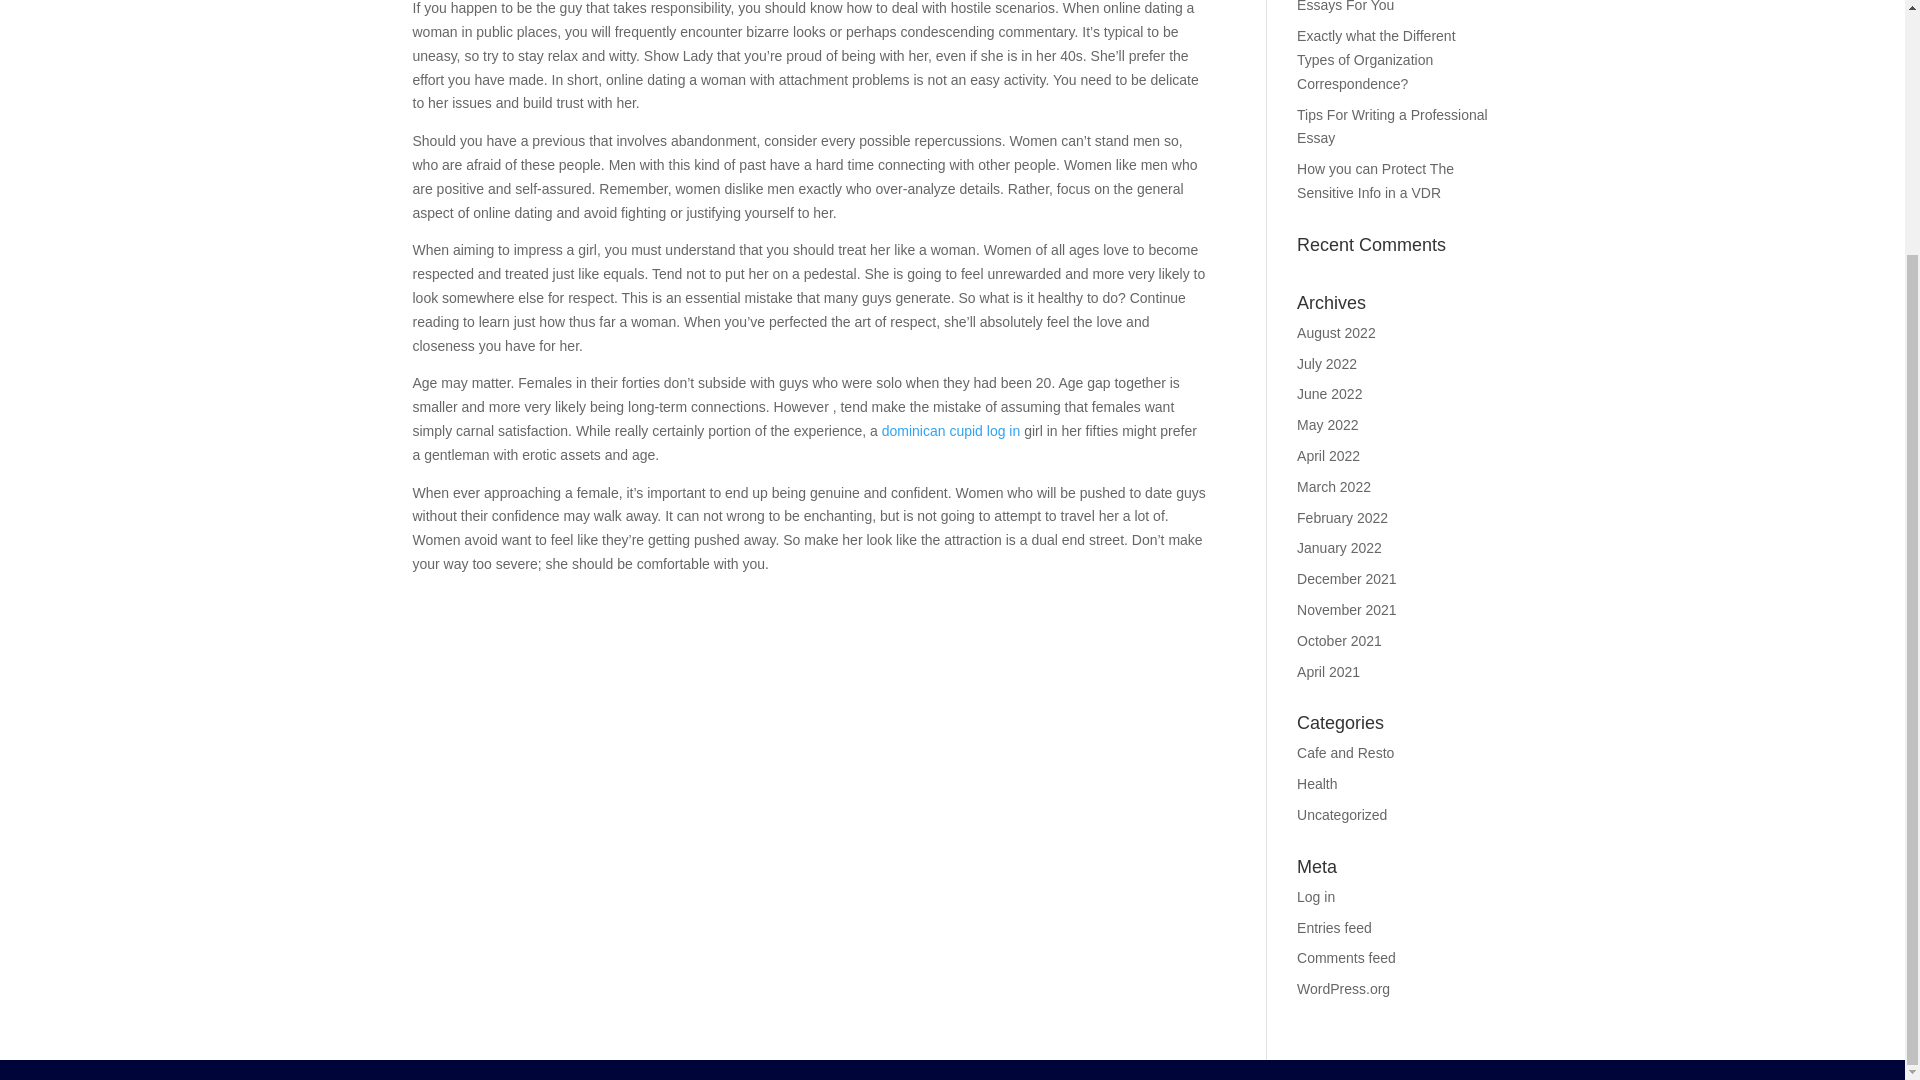 This screenshot has height=1080, width=1920. Describe the element at coordinates (1328, 672) in the screenshot. I see `April 2021` at that location.